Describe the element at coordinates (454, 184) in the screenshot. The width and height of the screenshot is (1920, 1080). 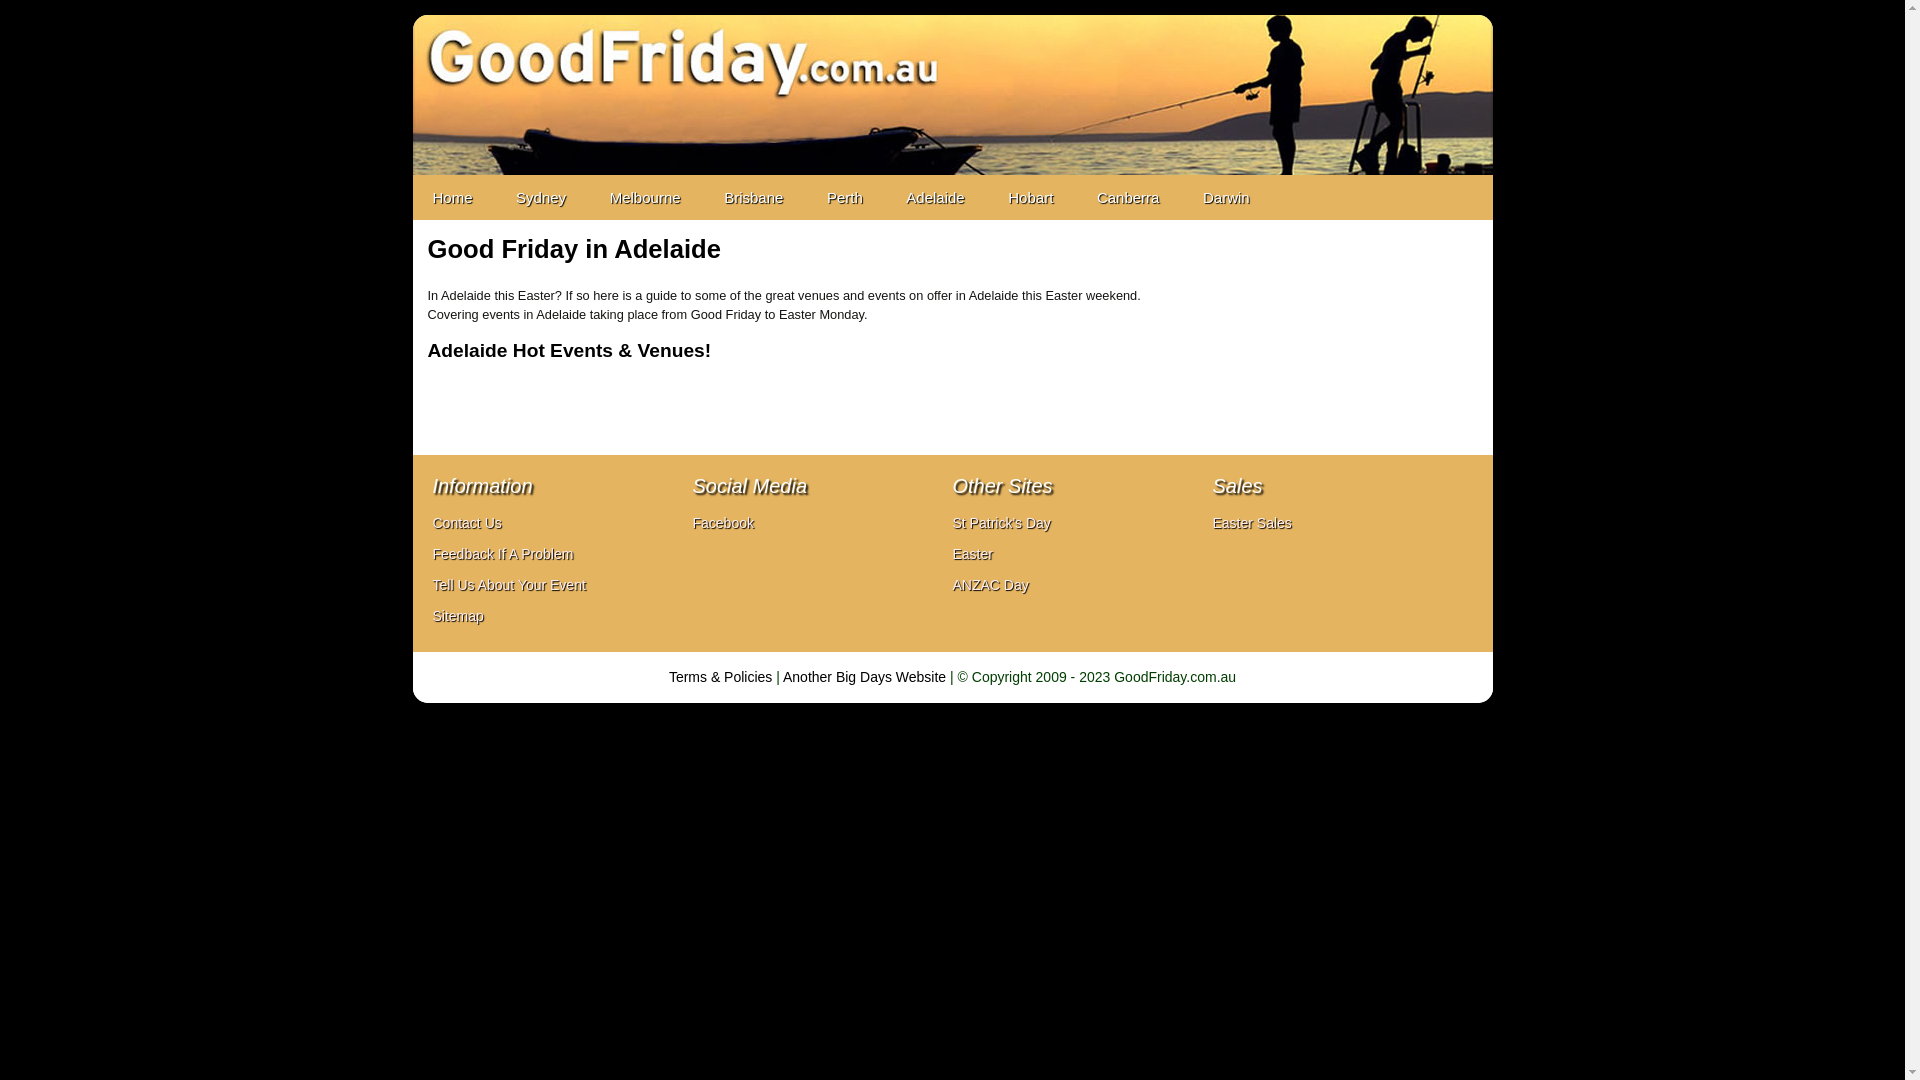
I see `Skip to content` at that location.